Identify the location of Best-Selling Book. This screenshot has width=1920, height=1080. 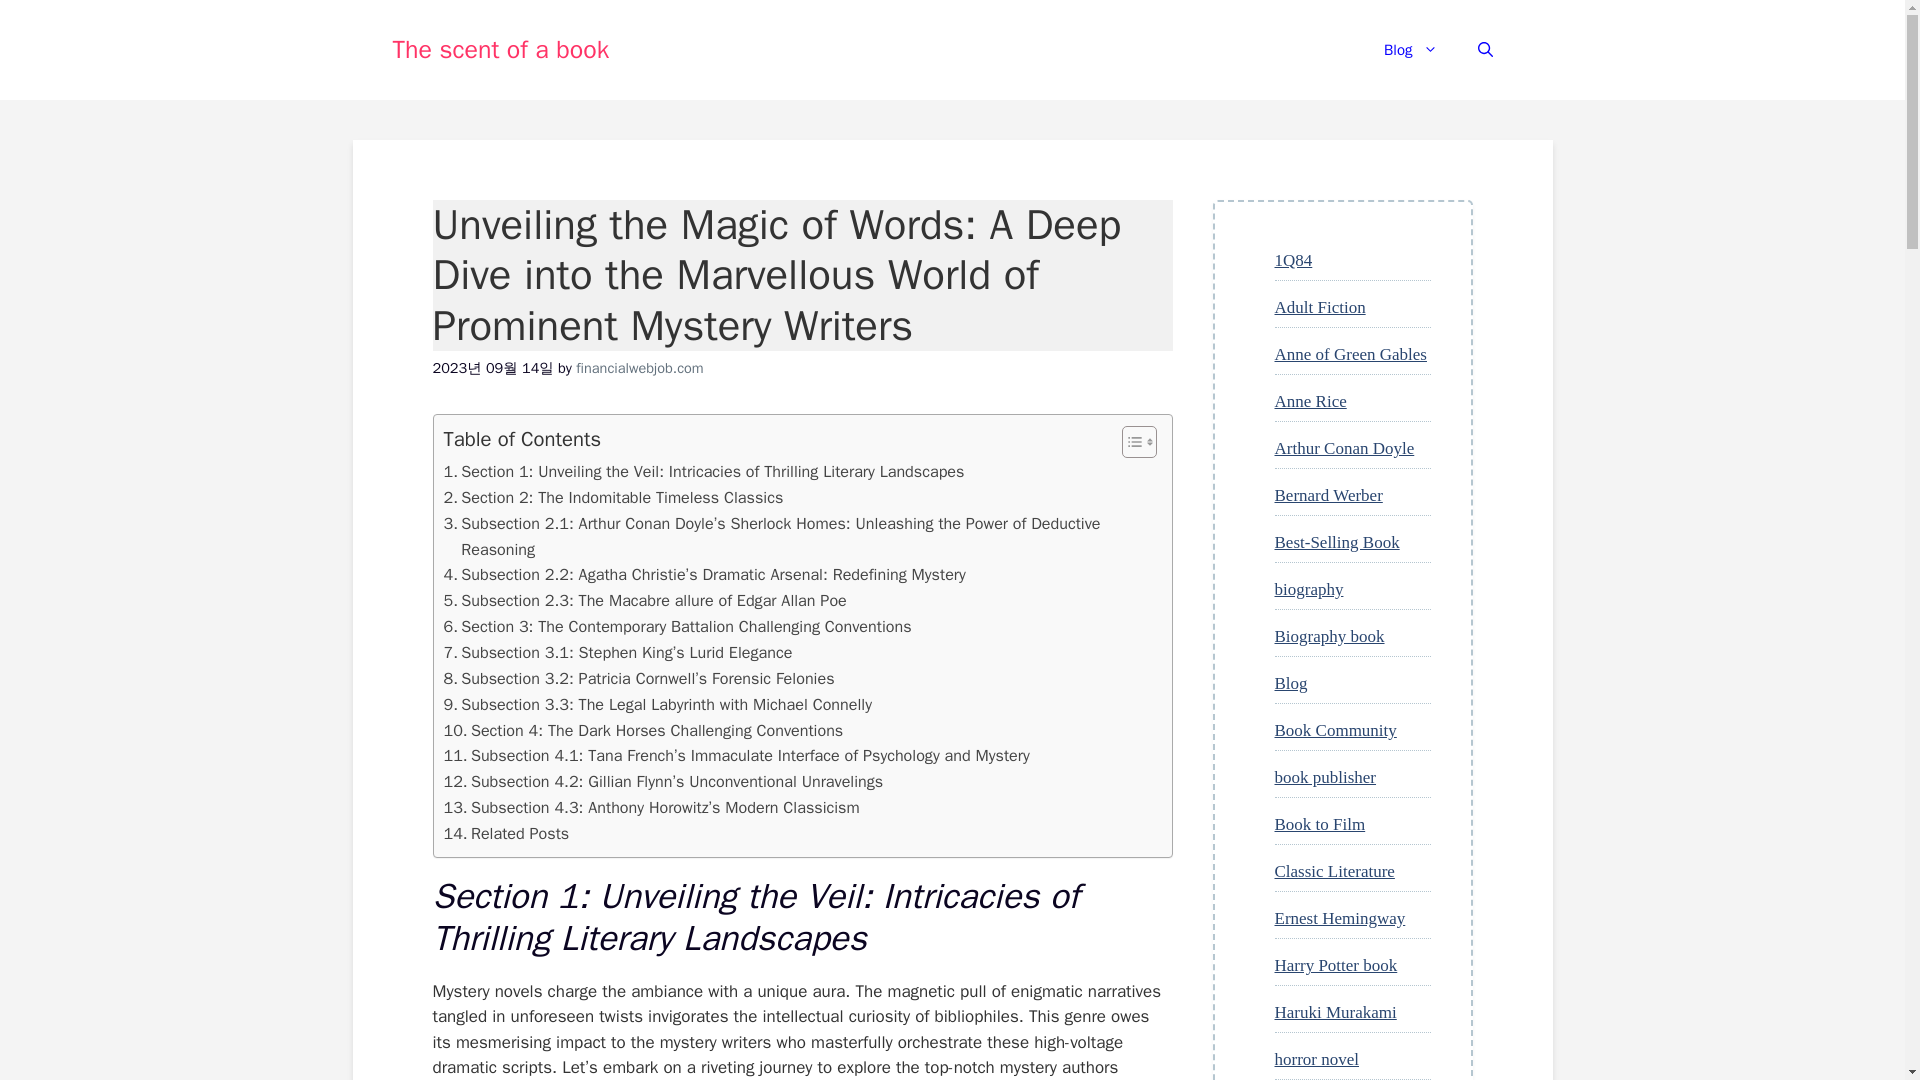
(1336, 542).